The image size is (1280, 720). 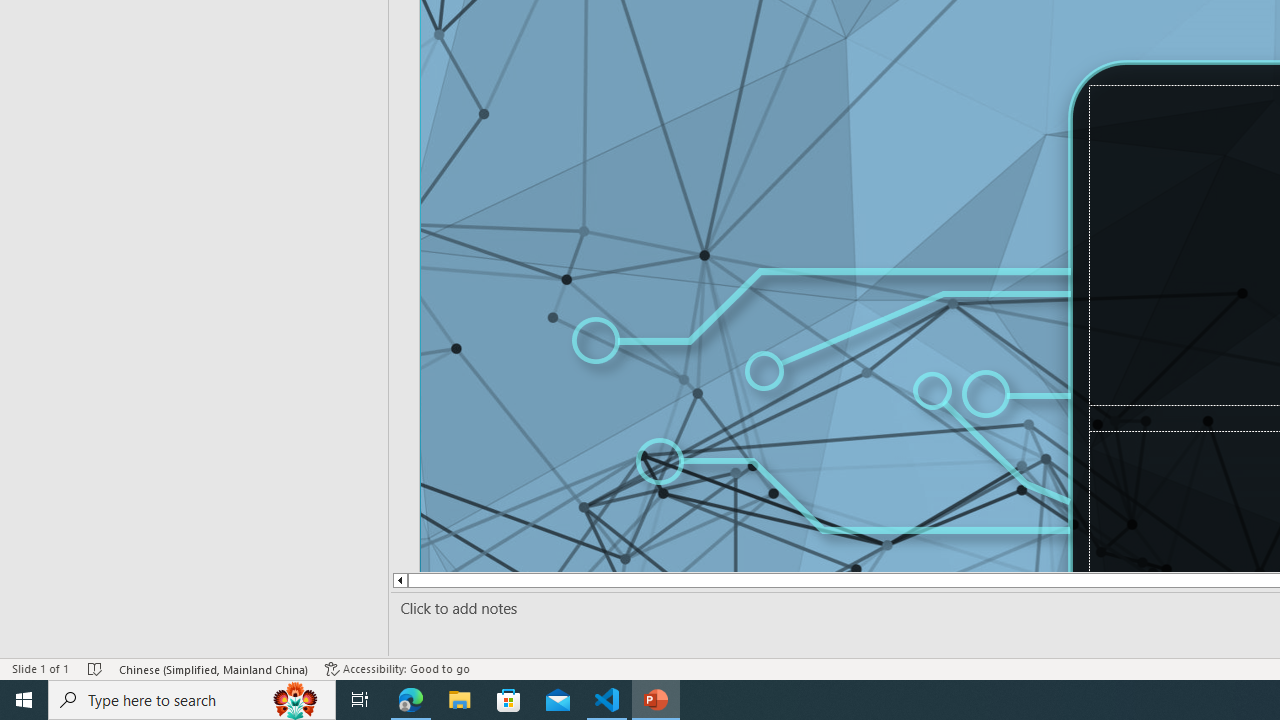 I want to click on Decorative, so click(x=1044, y=402).